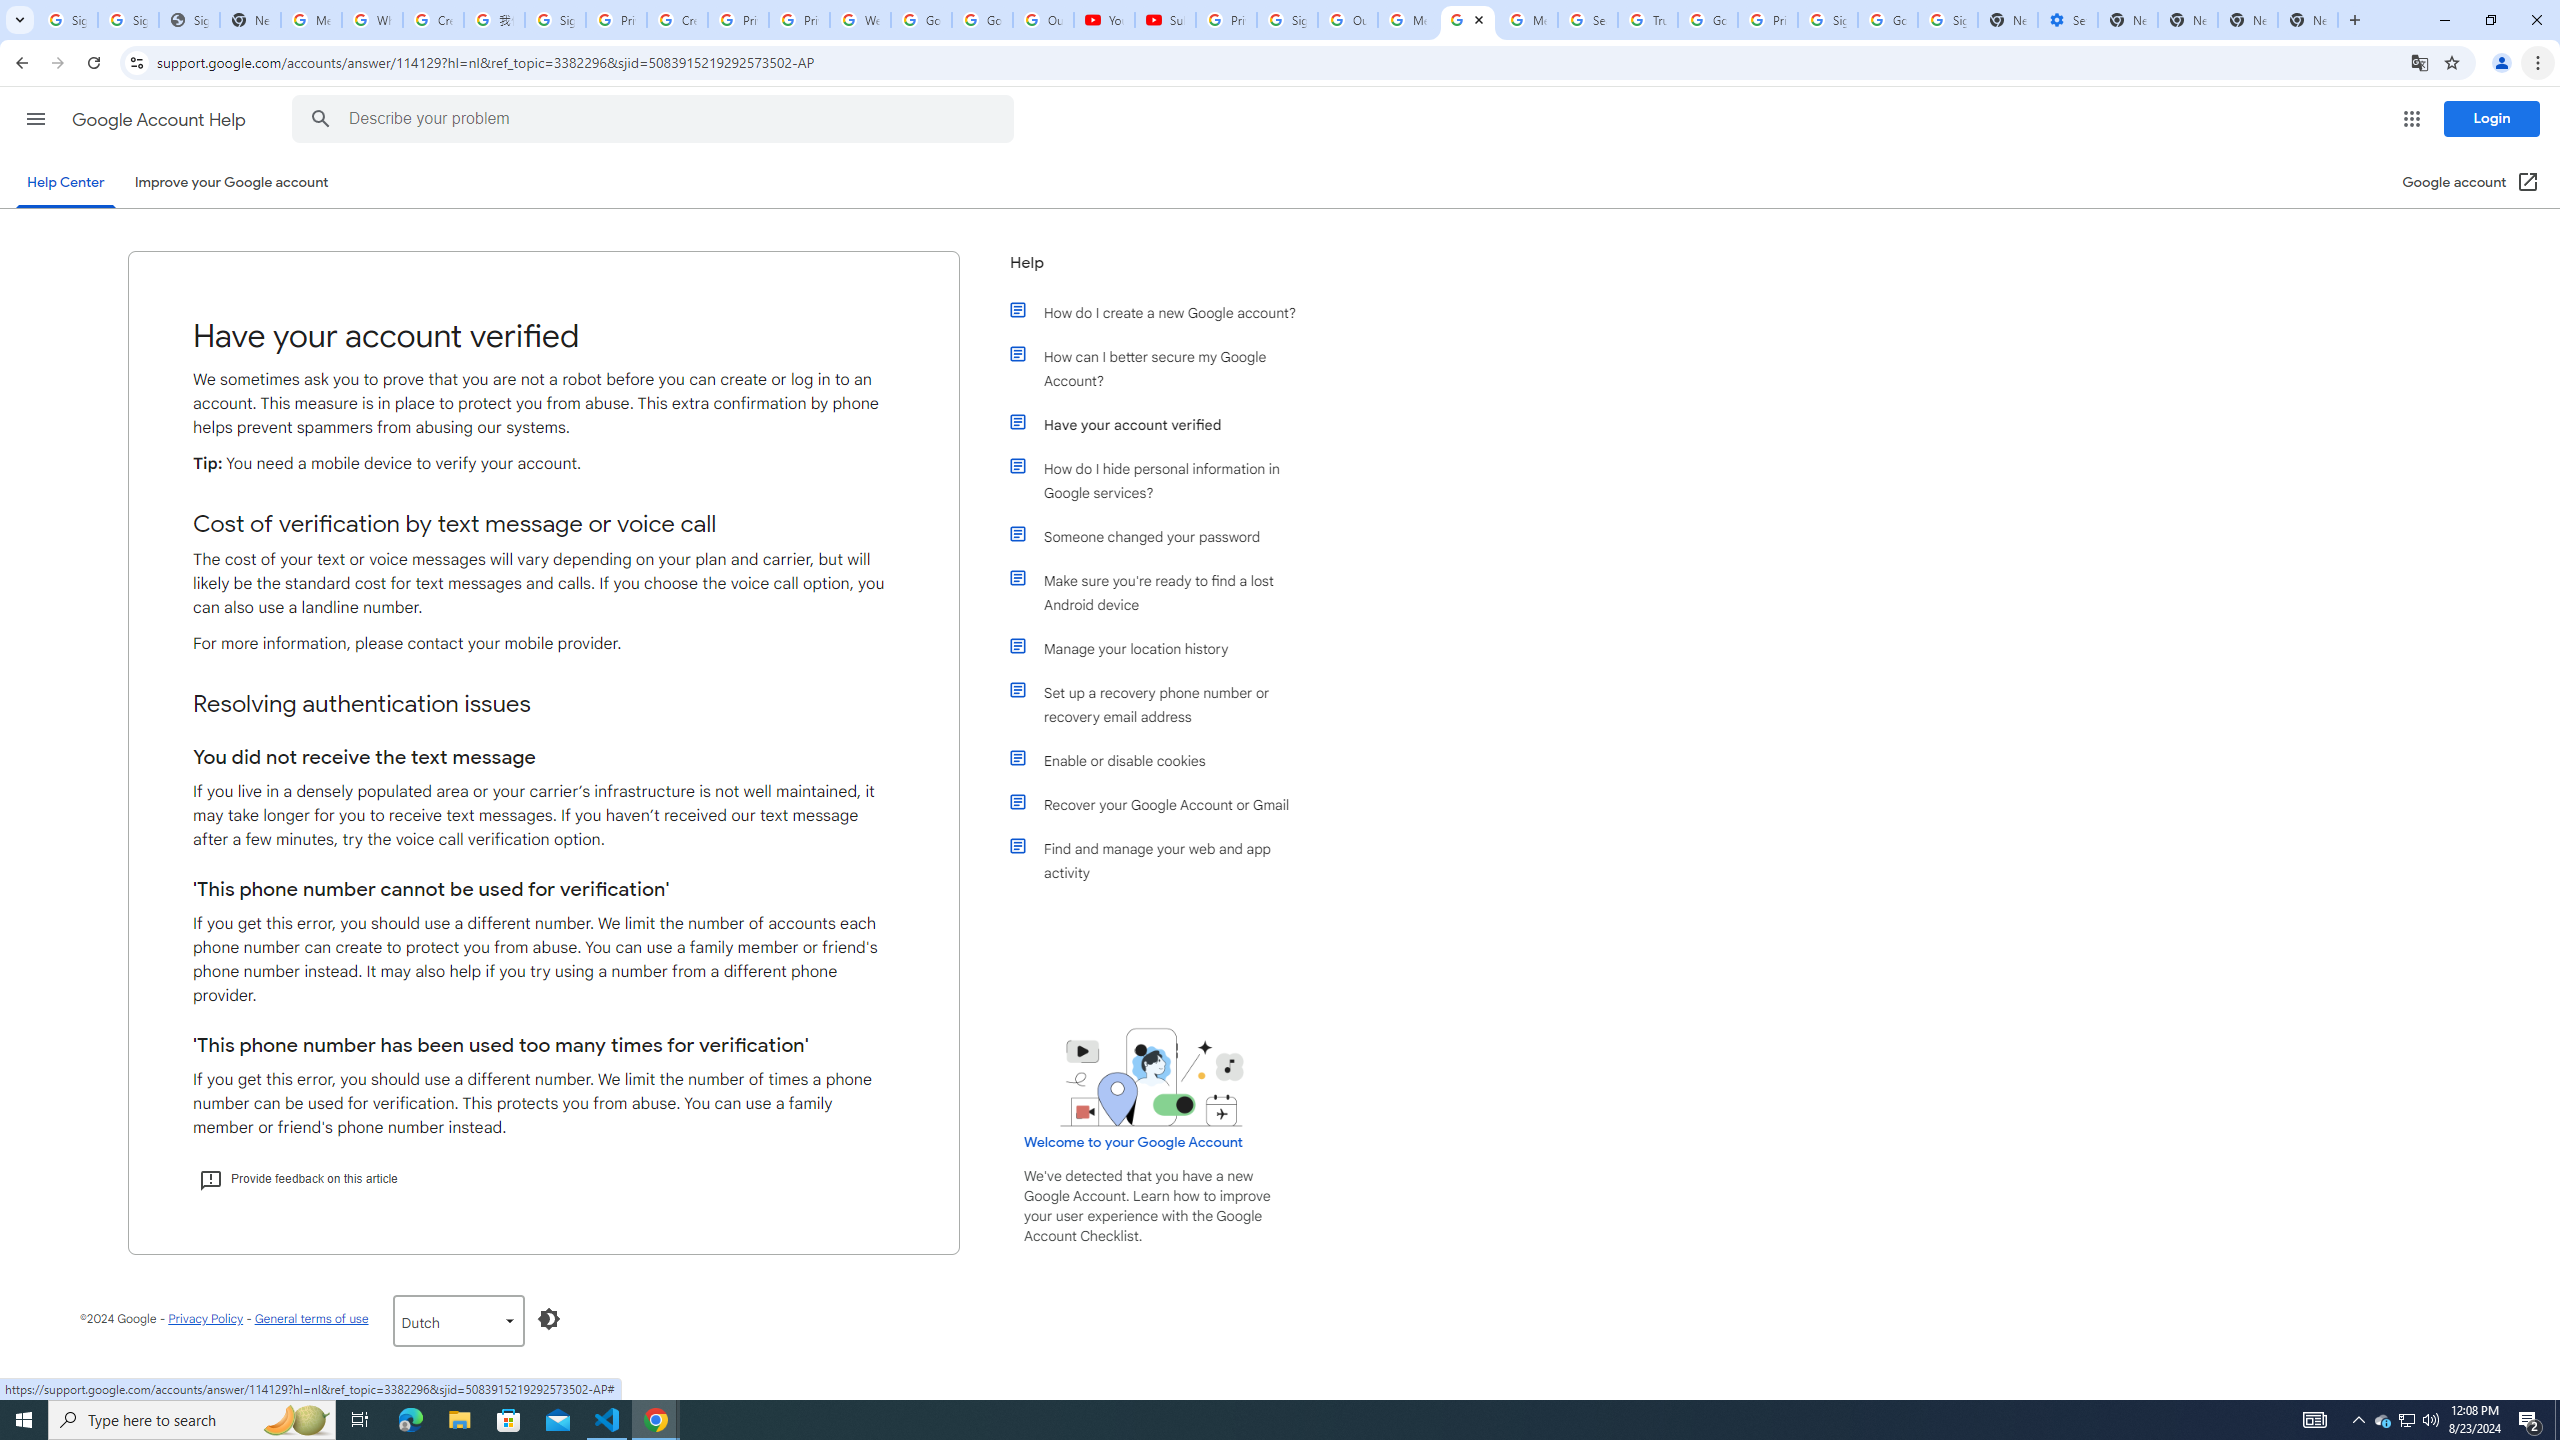  I want to click on Enable or disable cookies, so click(1163, 760).